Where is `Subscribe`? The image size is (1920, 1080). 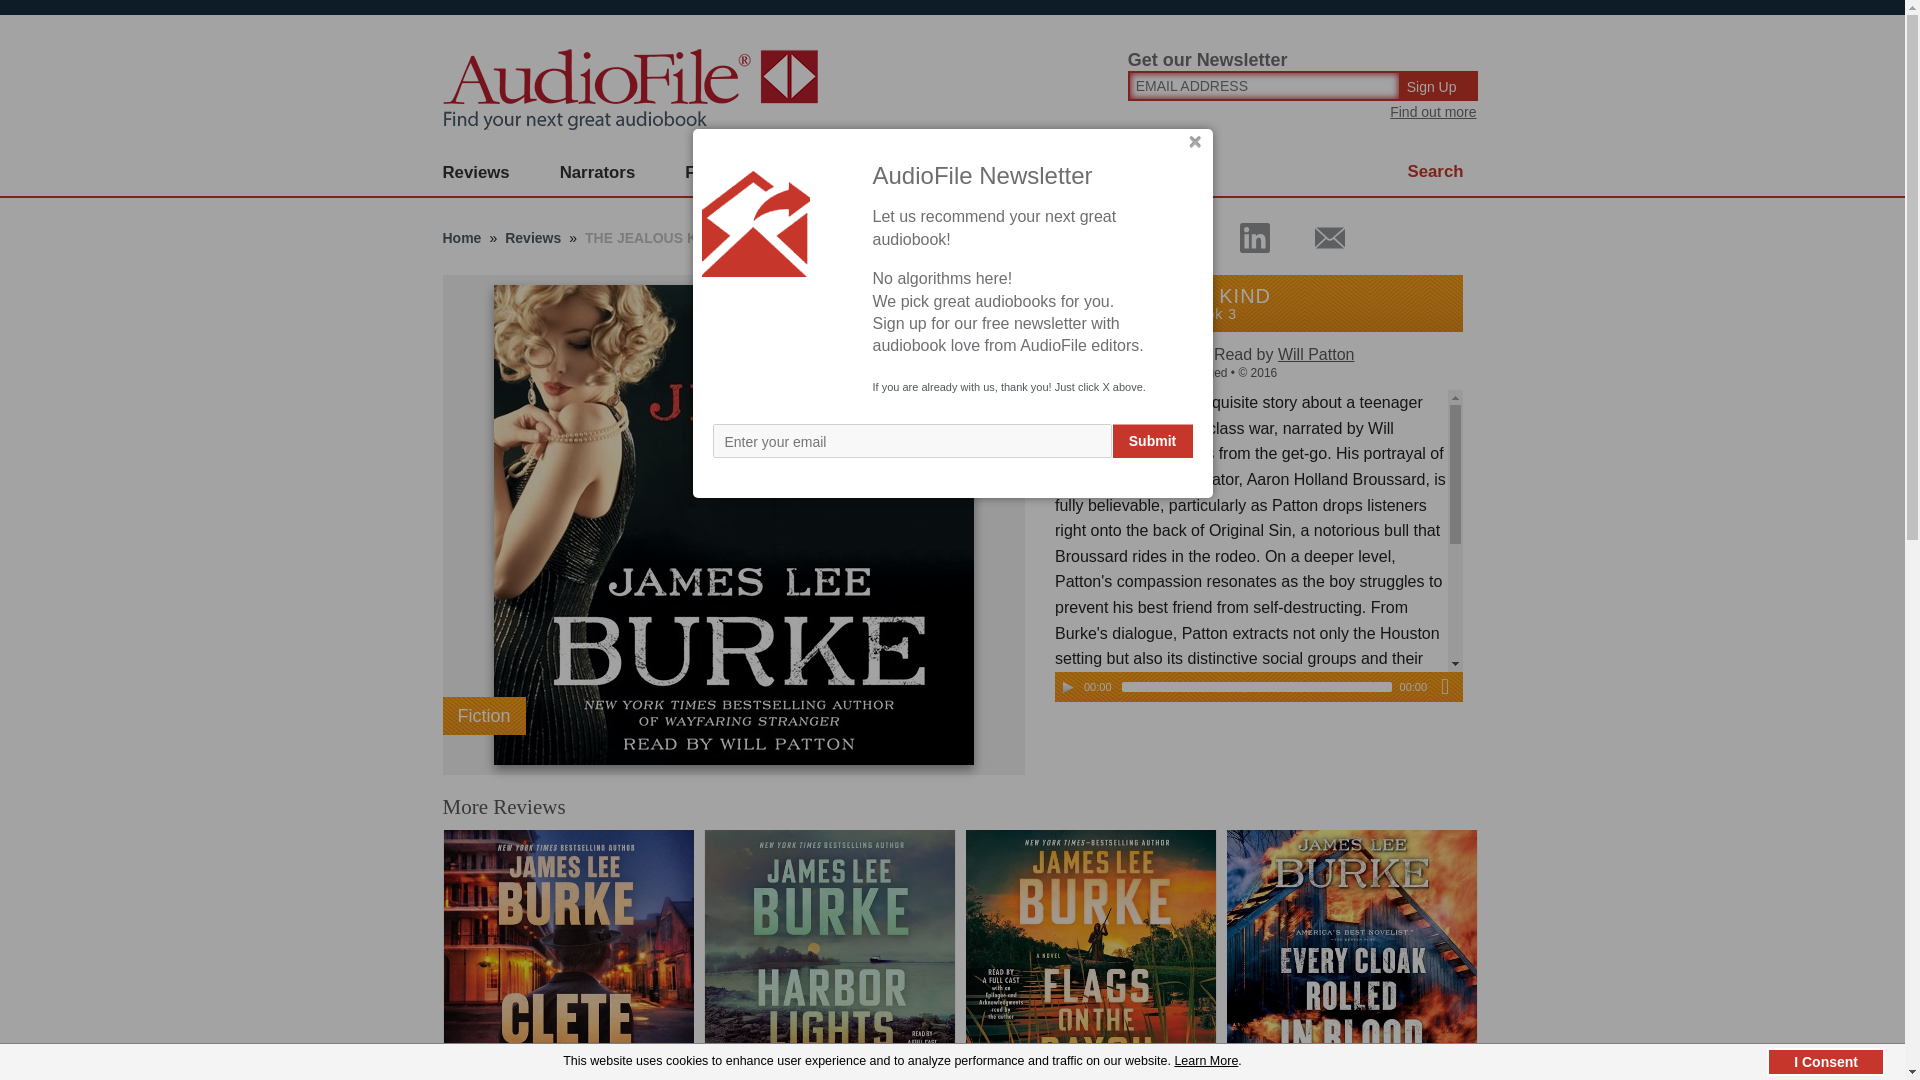 Subscribe is located at coordinates (844, 173).